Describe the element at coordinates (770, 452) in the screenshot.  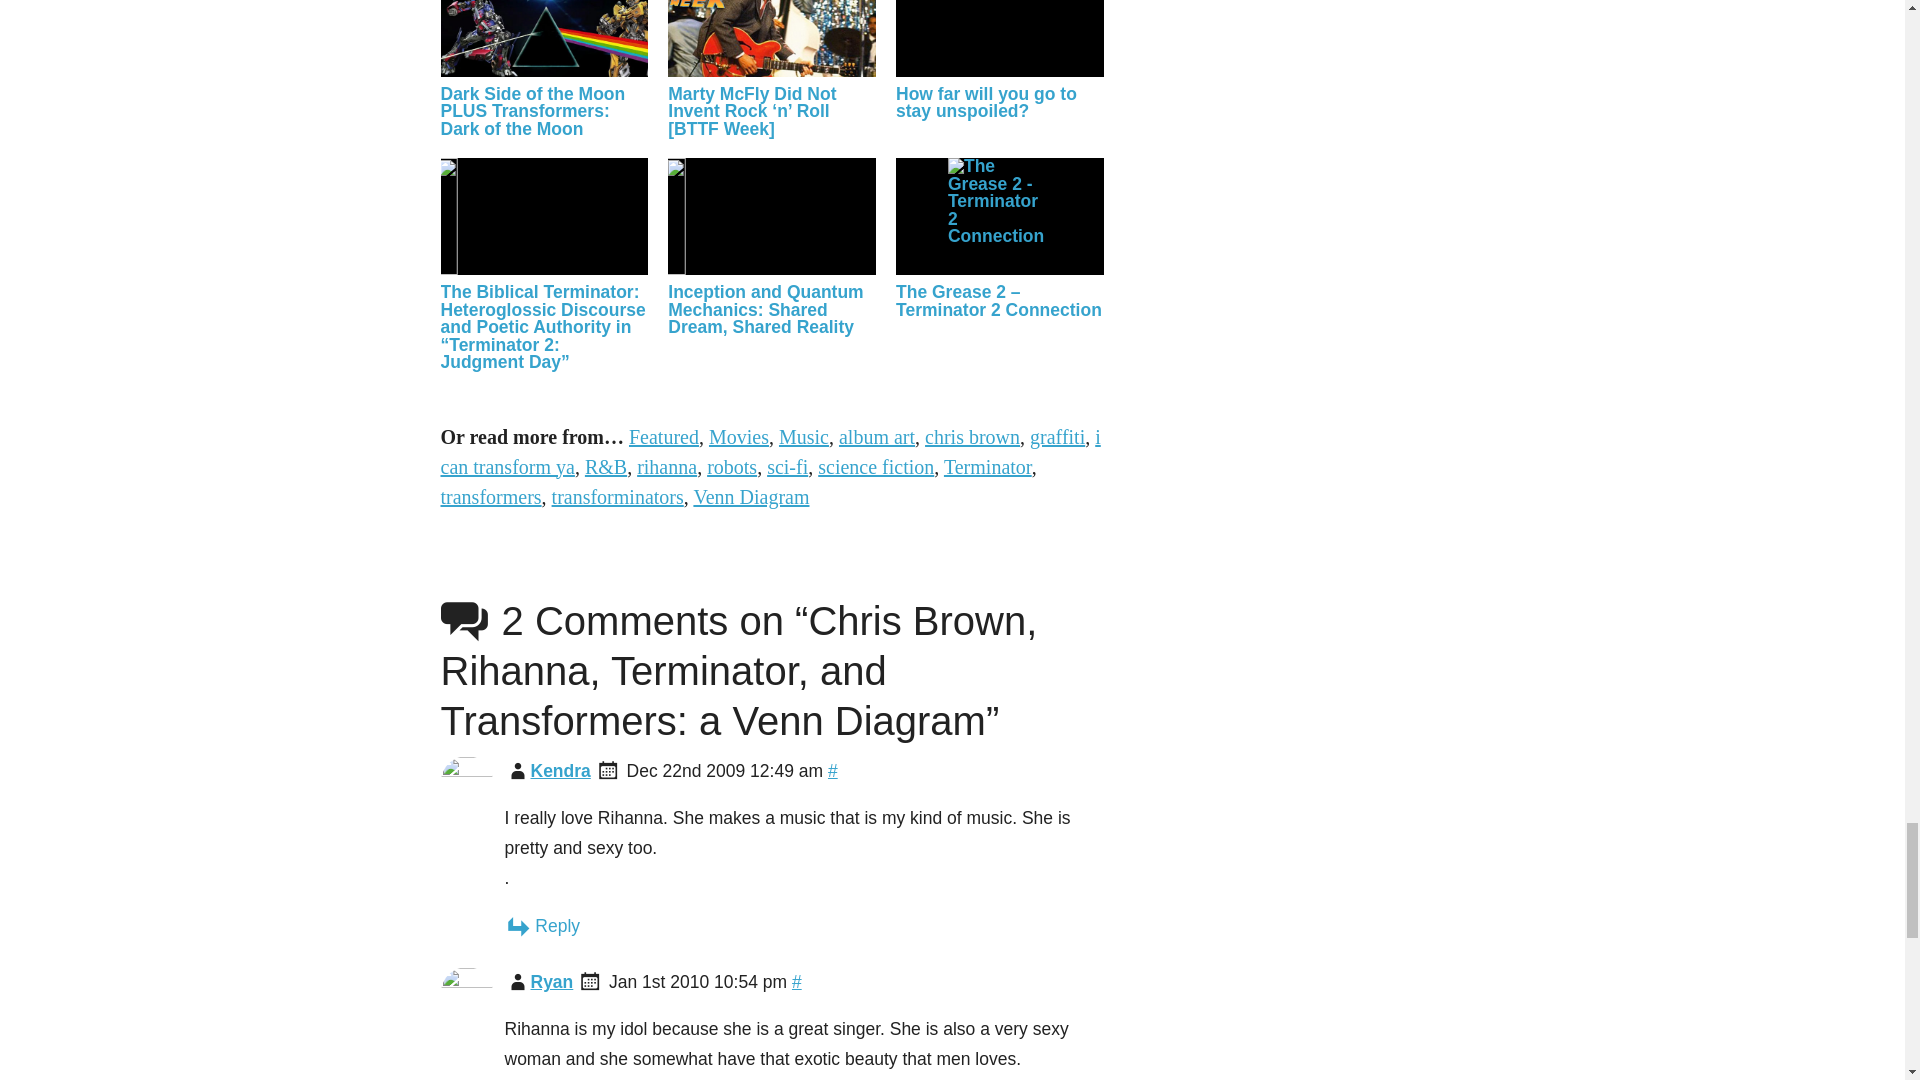
I see `i can transform ya` at that location.